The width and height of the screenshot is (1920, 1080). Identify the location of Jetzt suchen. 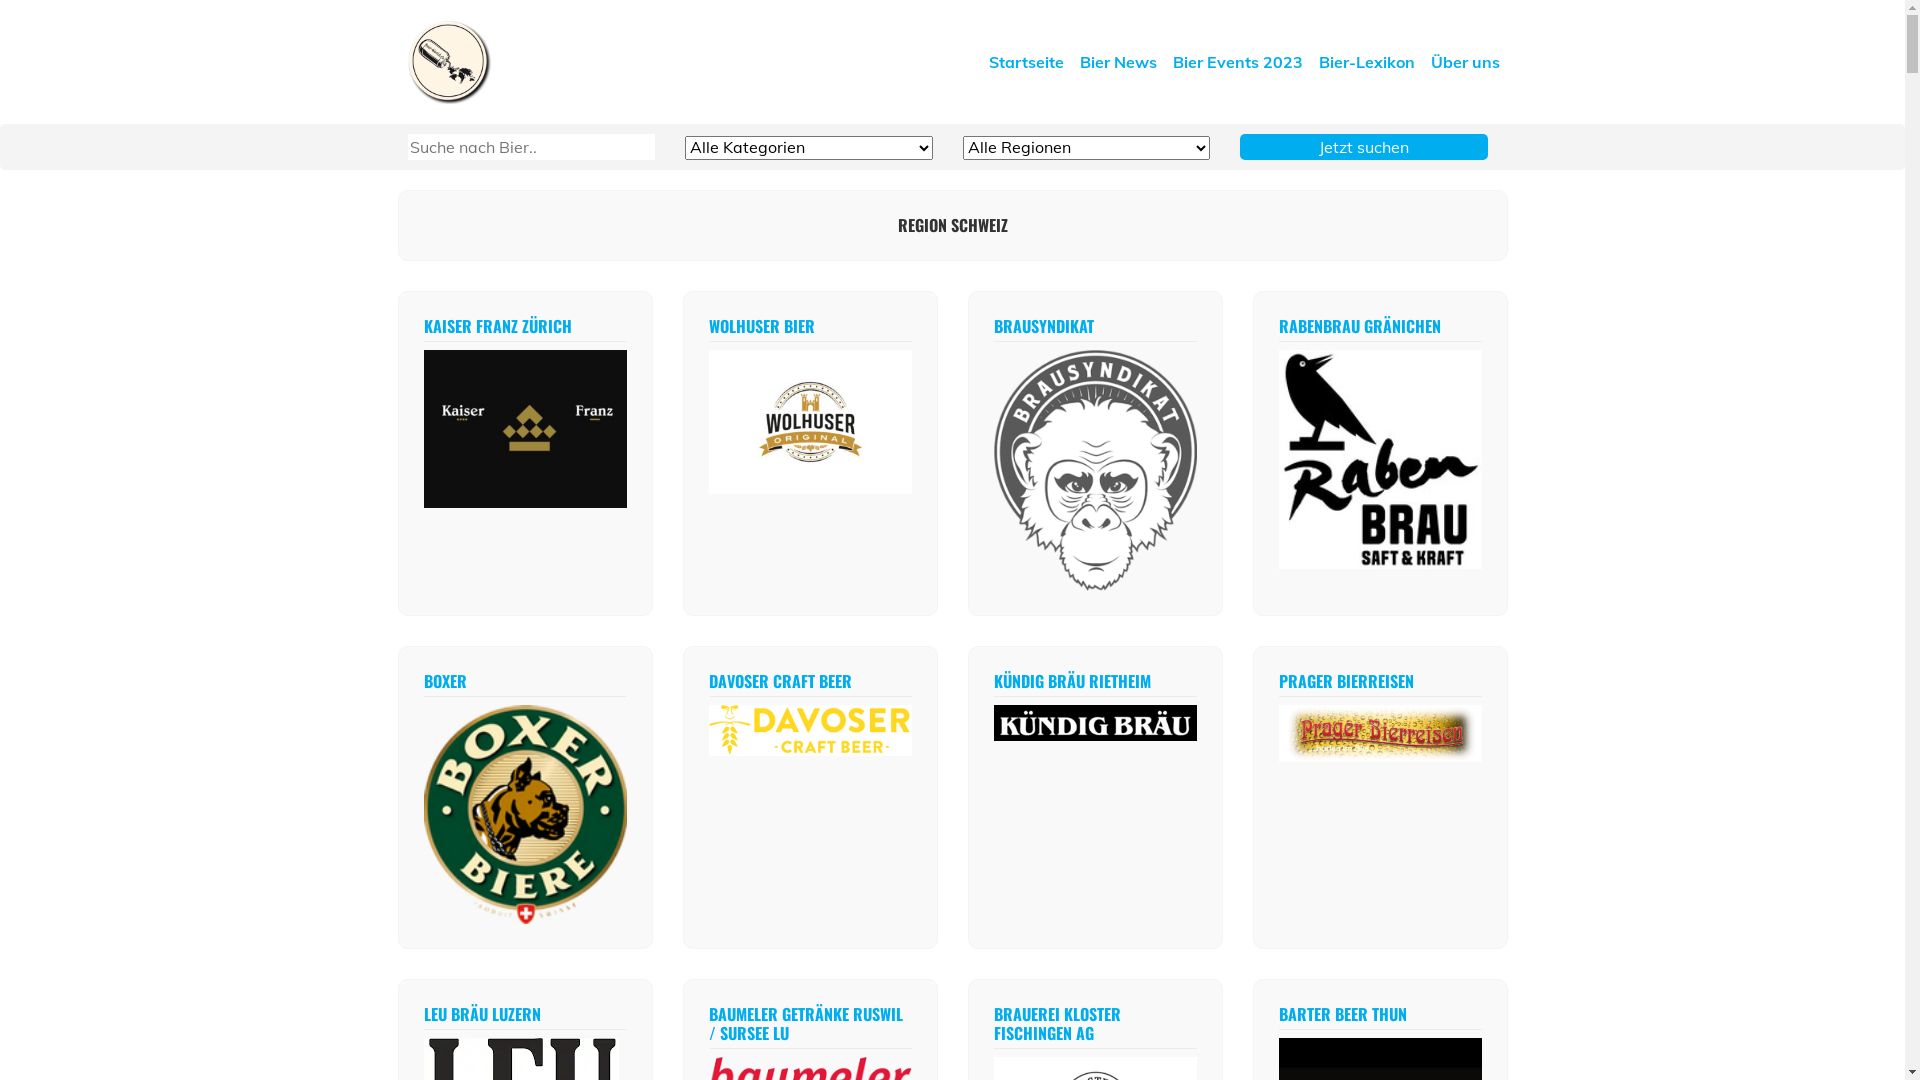
(1364, 147).